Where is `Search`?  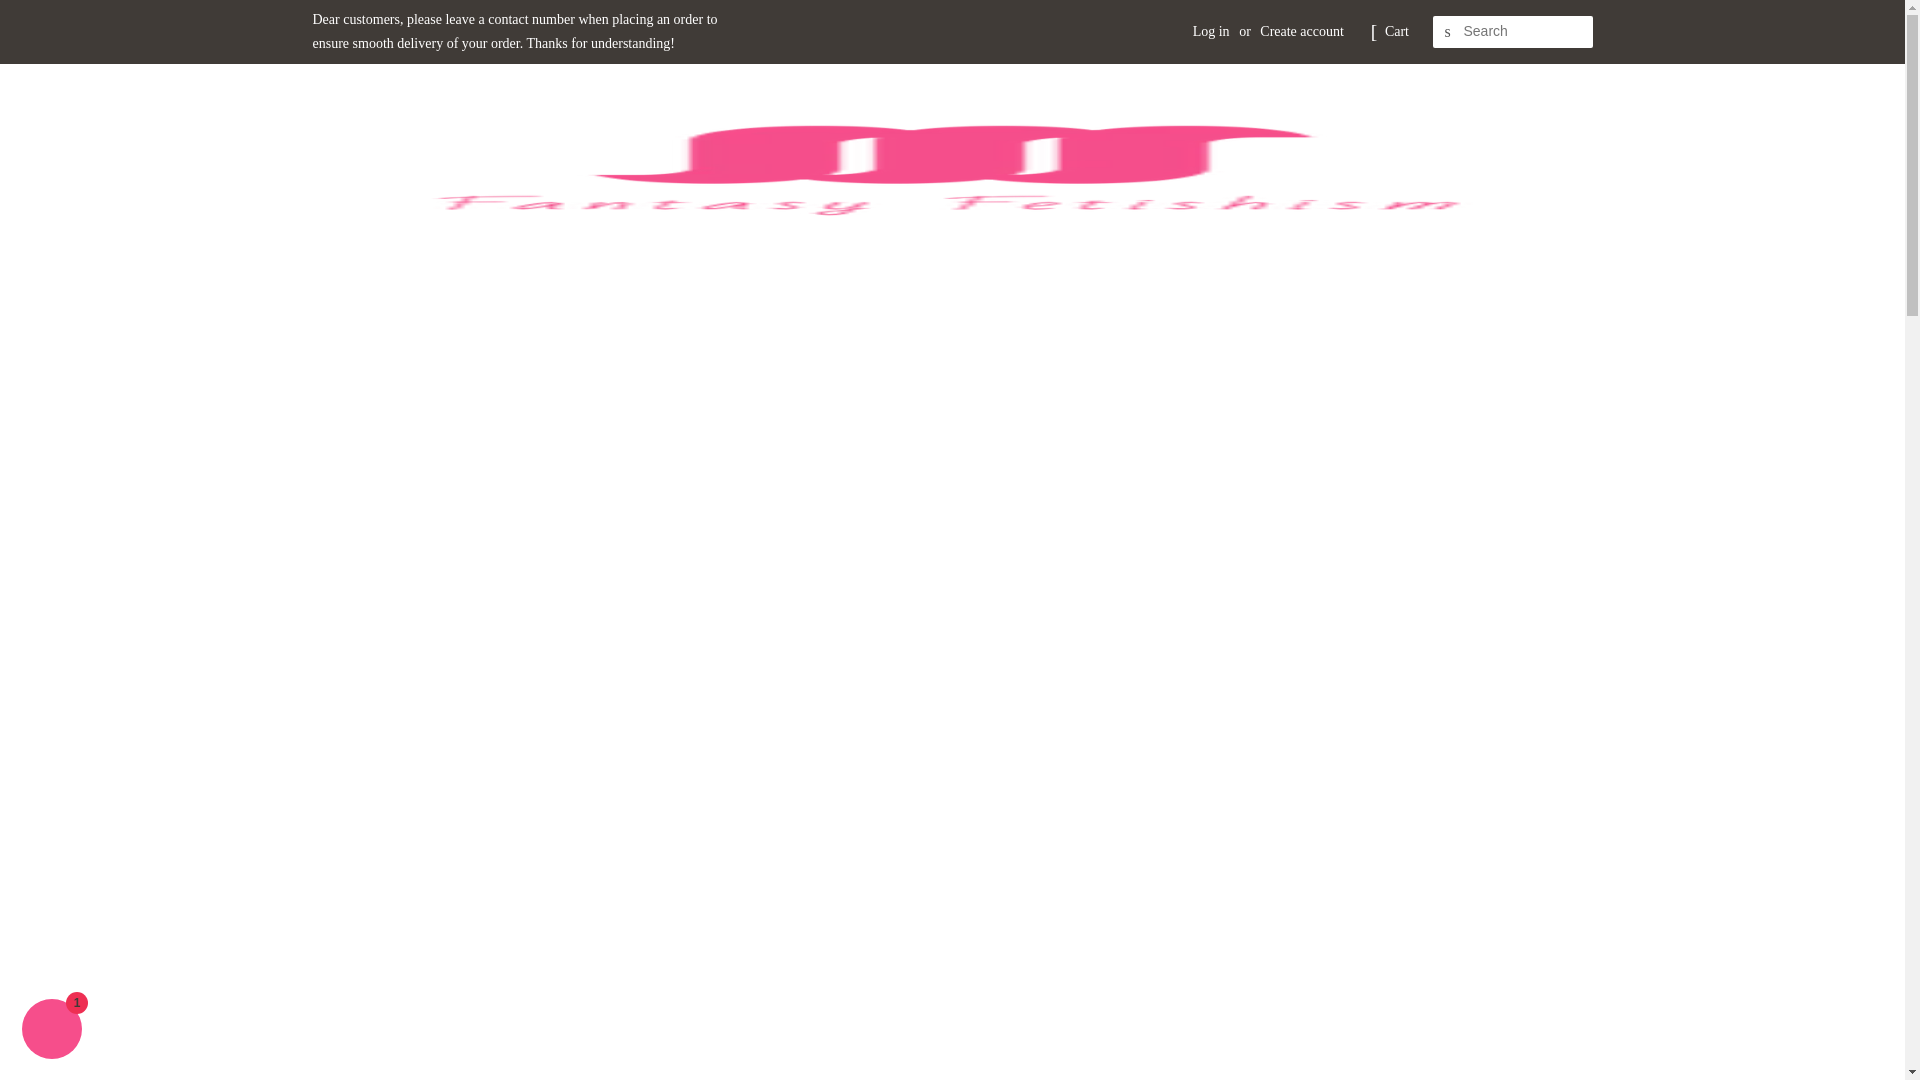 Search is located at coordinates (1448, 32).